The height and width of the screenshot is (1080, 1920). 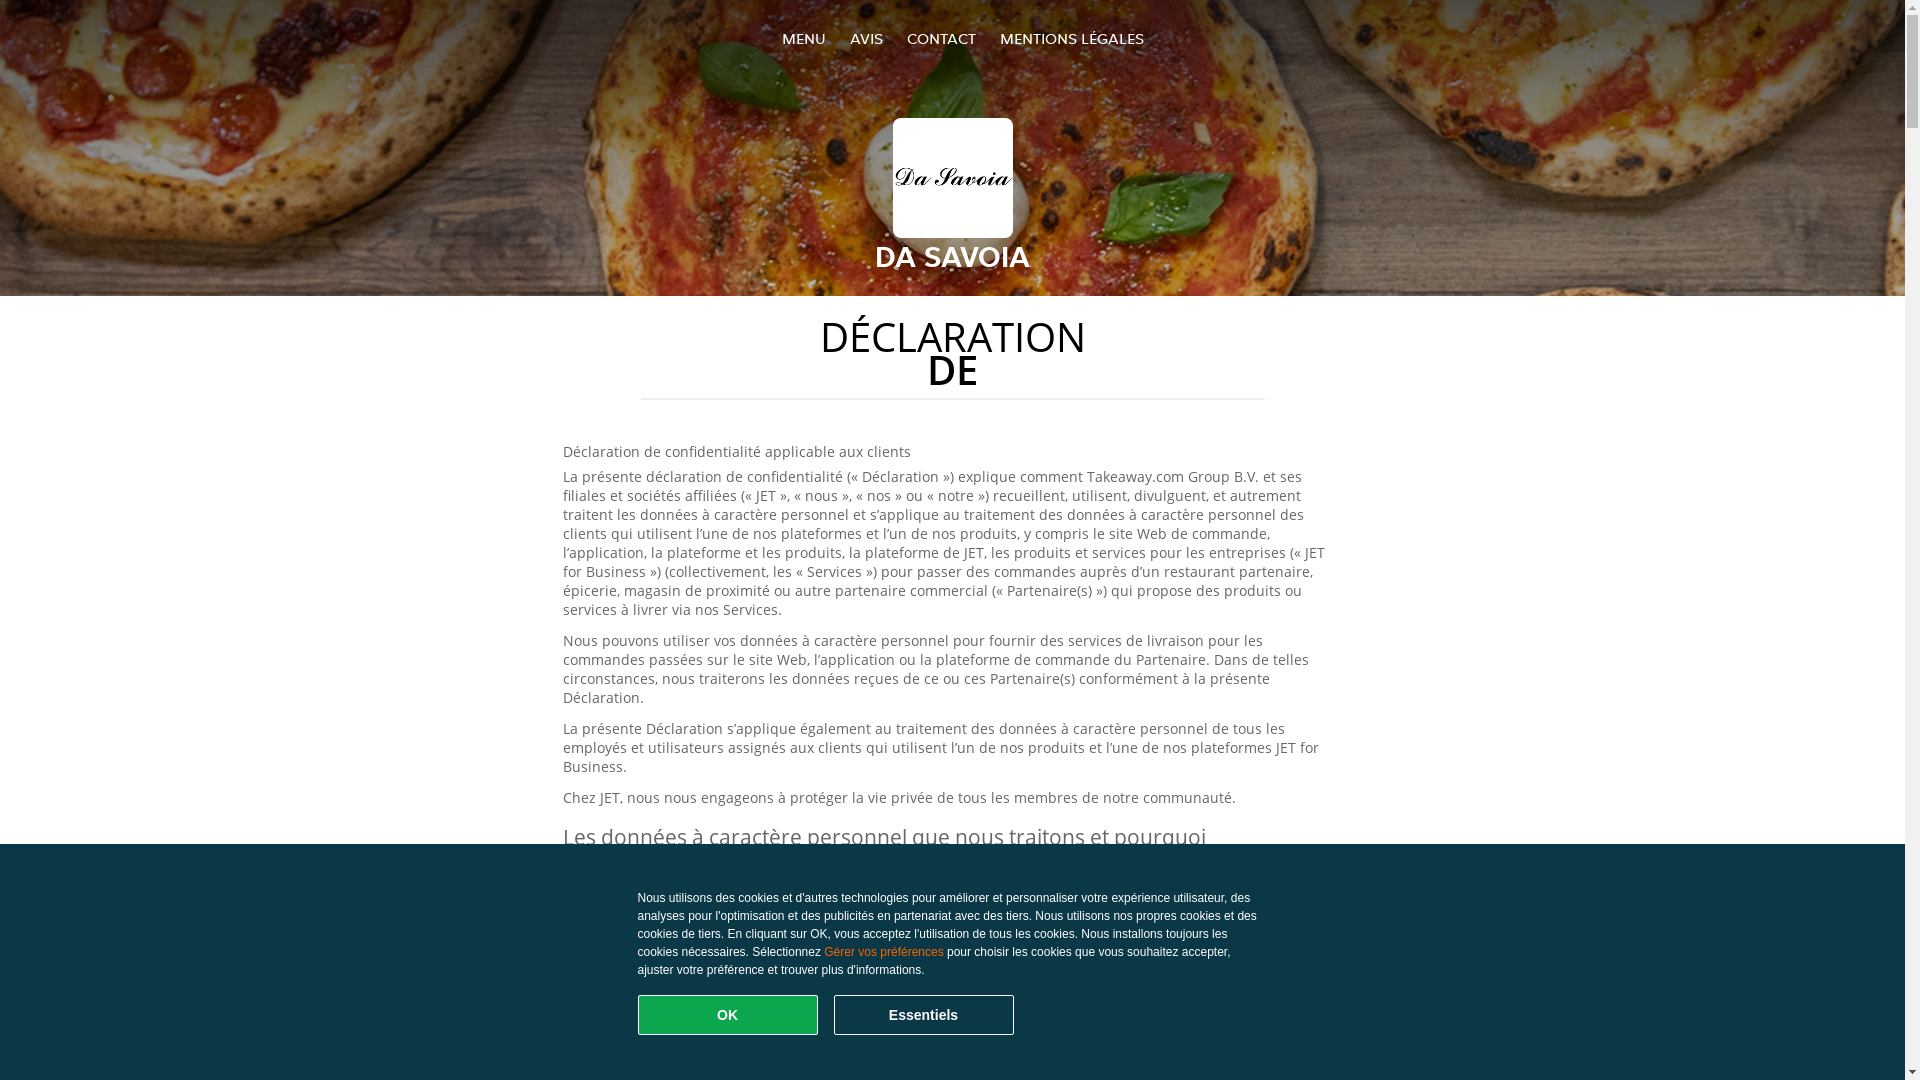 I want to click on AVIS, so click(x=866, y=38).